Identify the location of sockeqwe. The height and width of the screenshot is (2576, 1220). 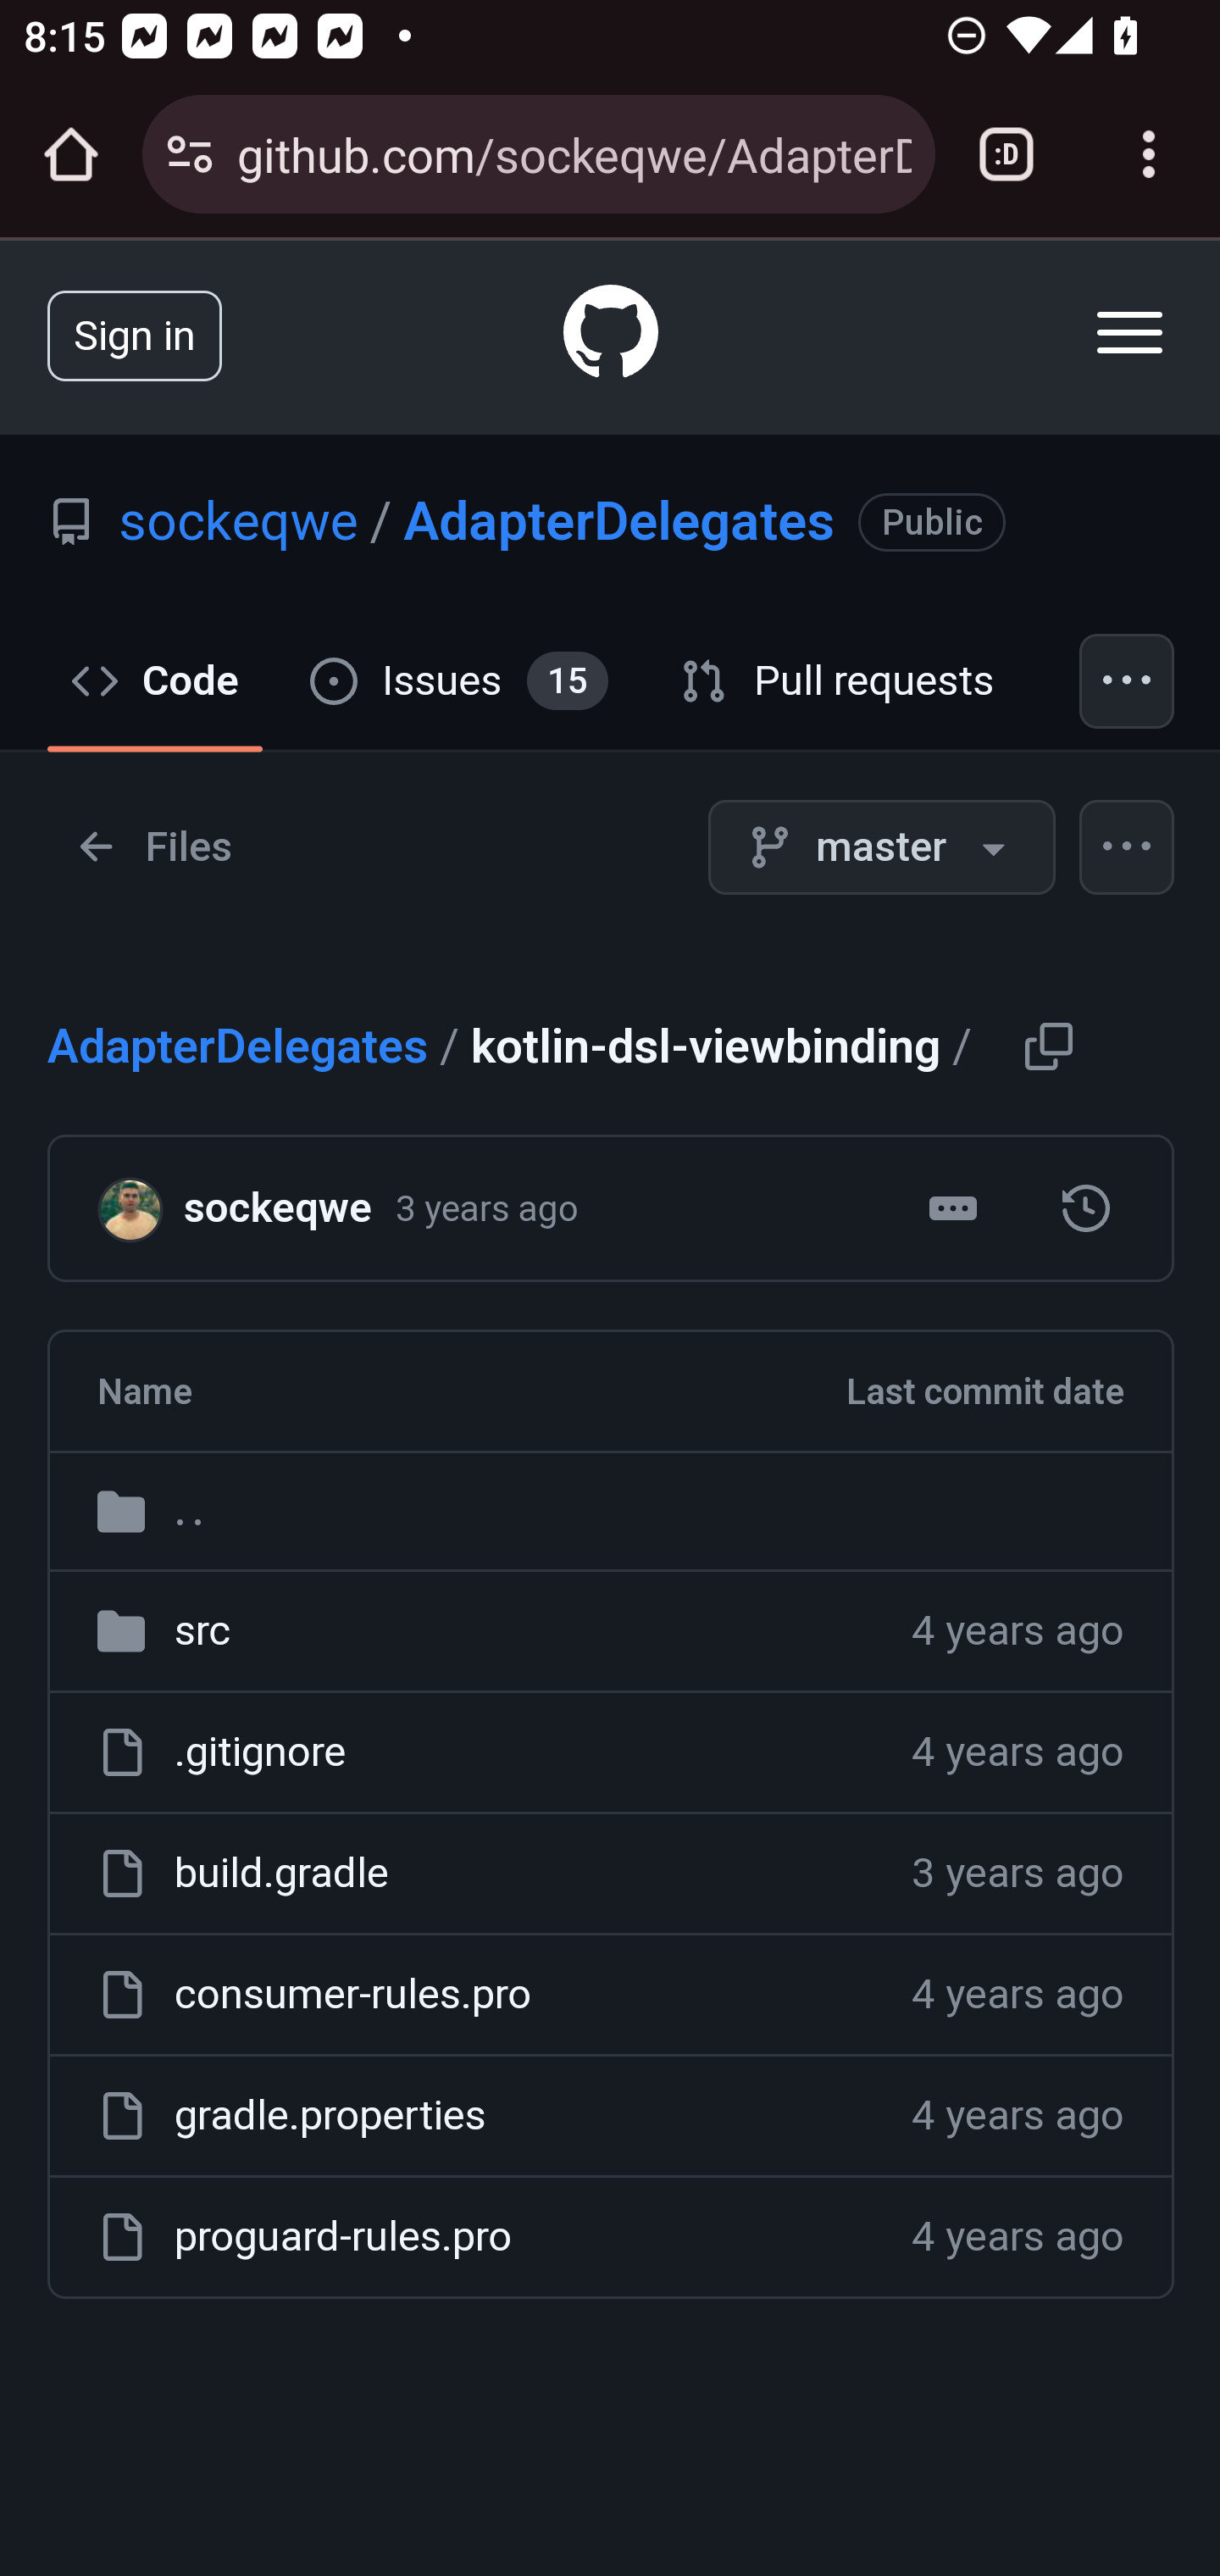
(238, 521).